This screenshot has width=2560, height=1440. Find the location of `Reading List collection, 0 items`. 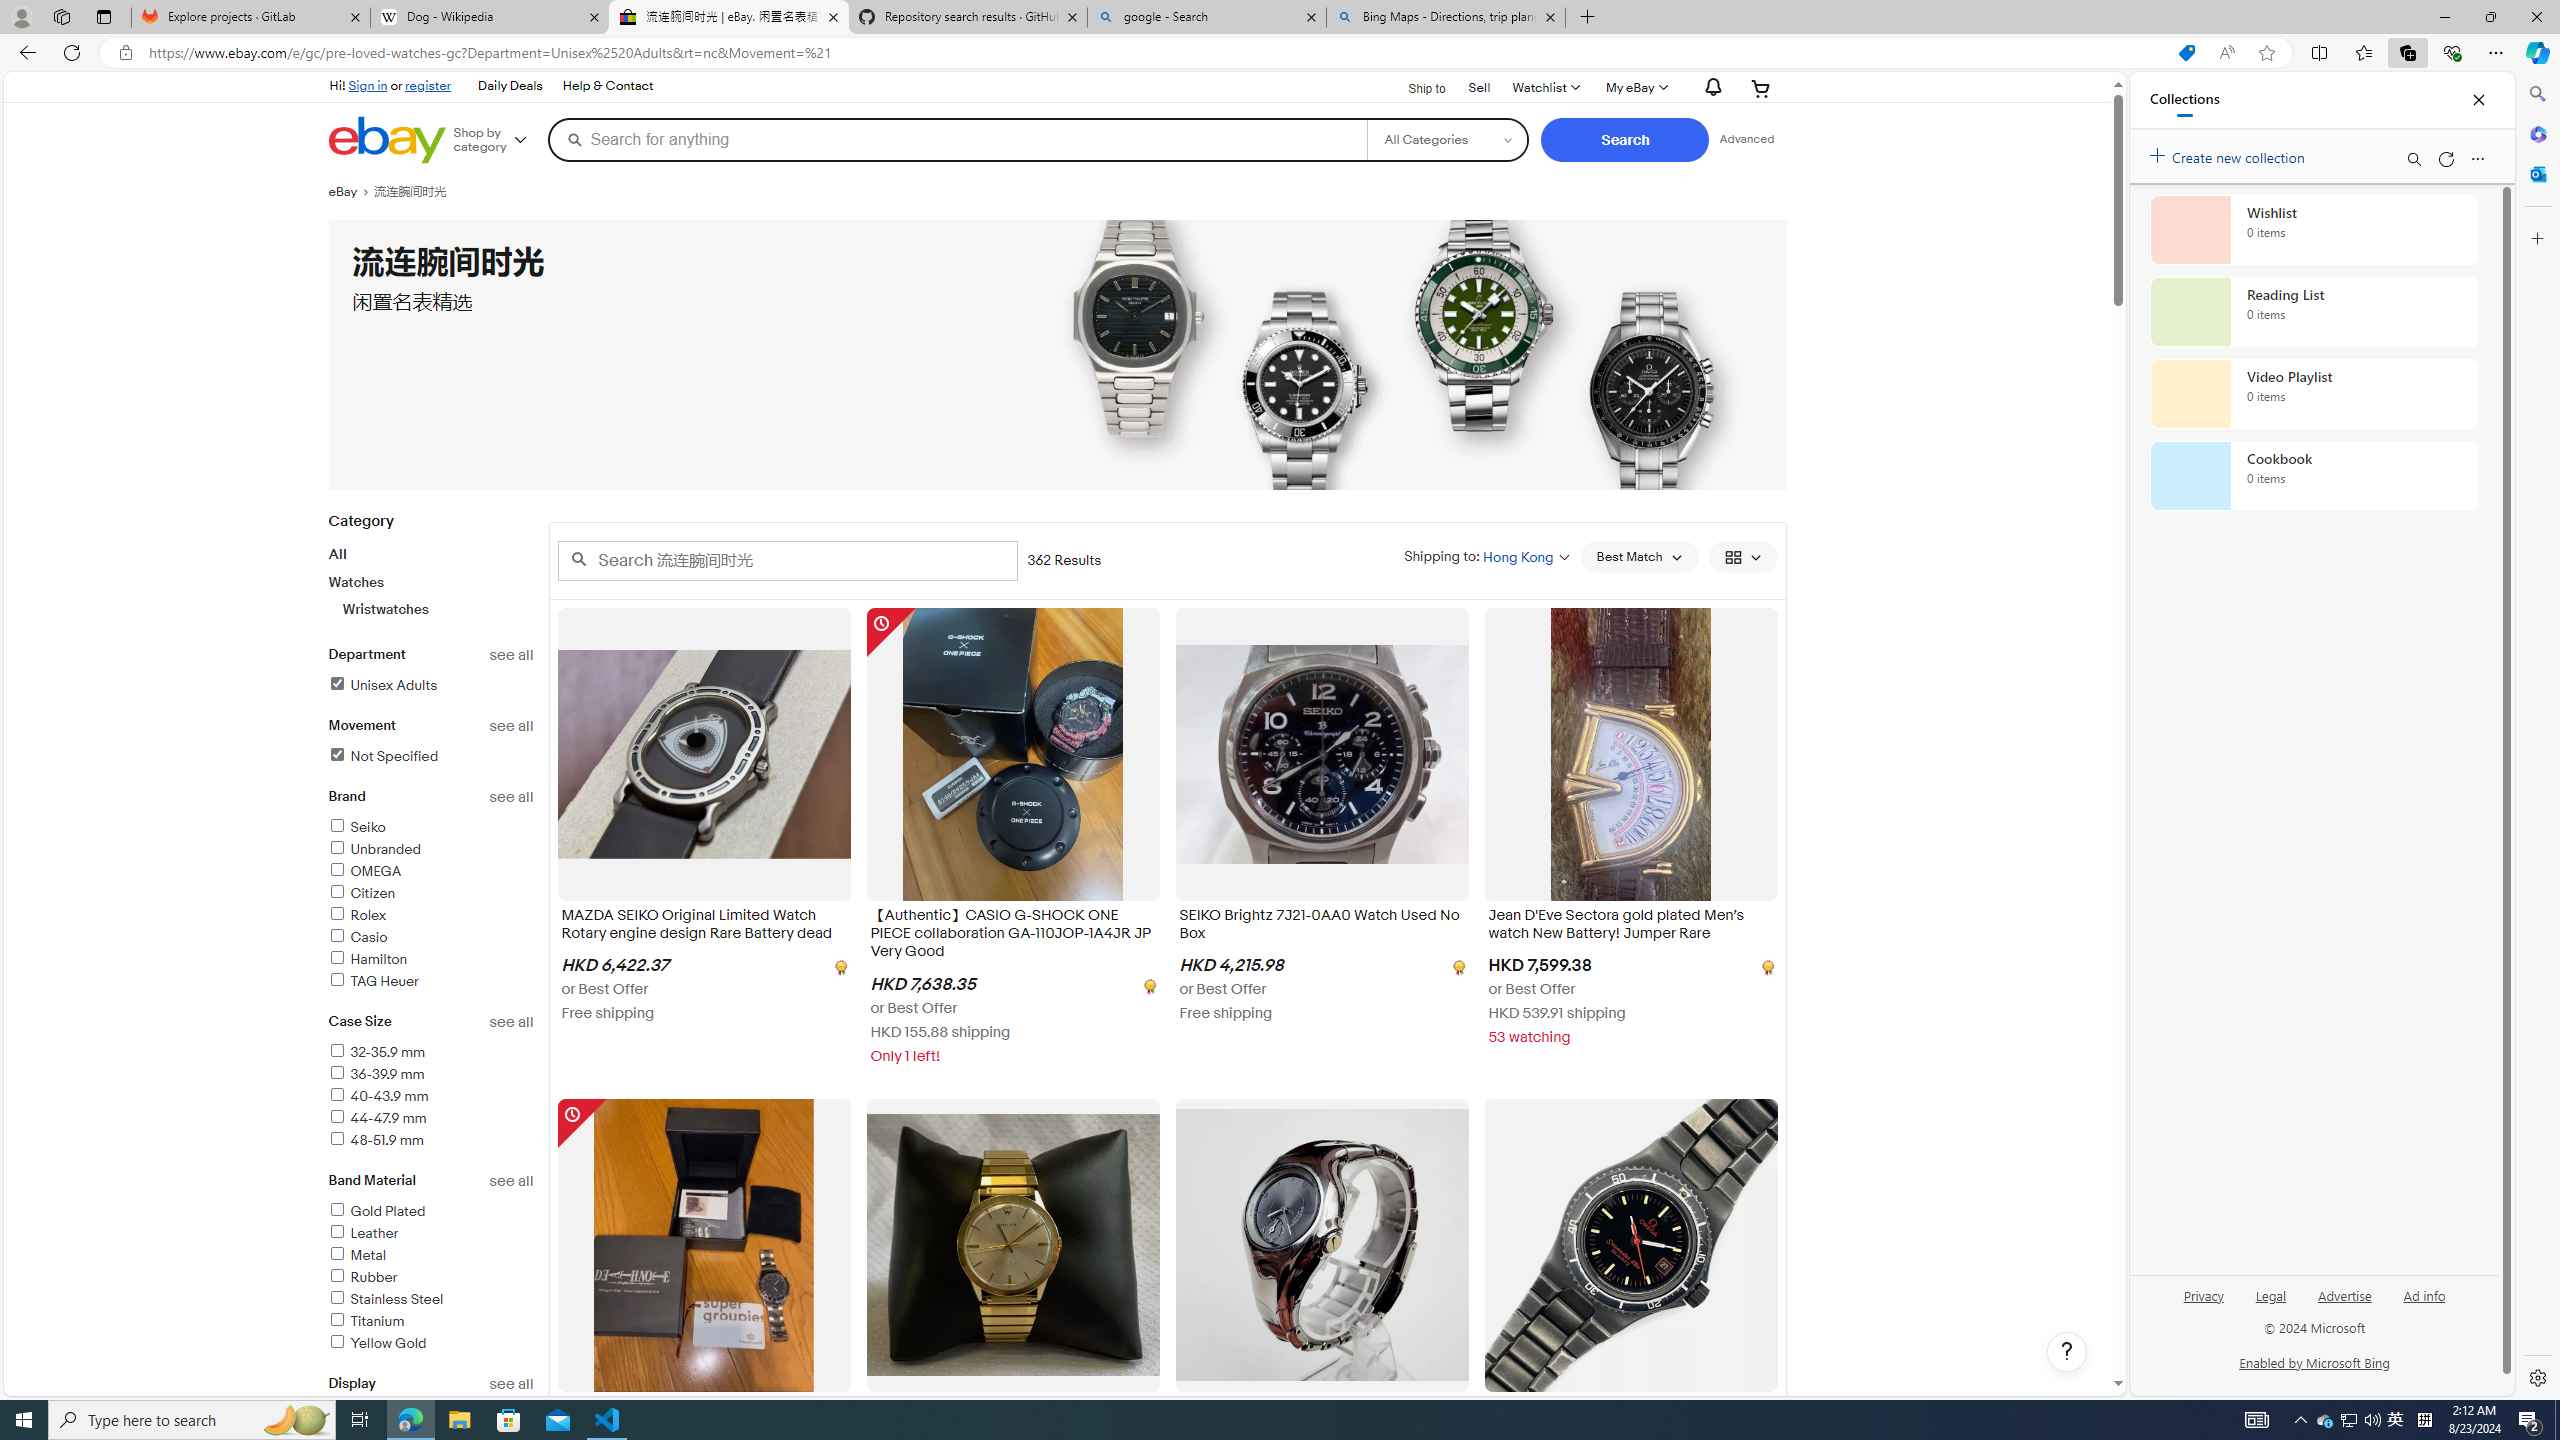

Reading List collection, 0 items is located at coordinates (2314, 312).